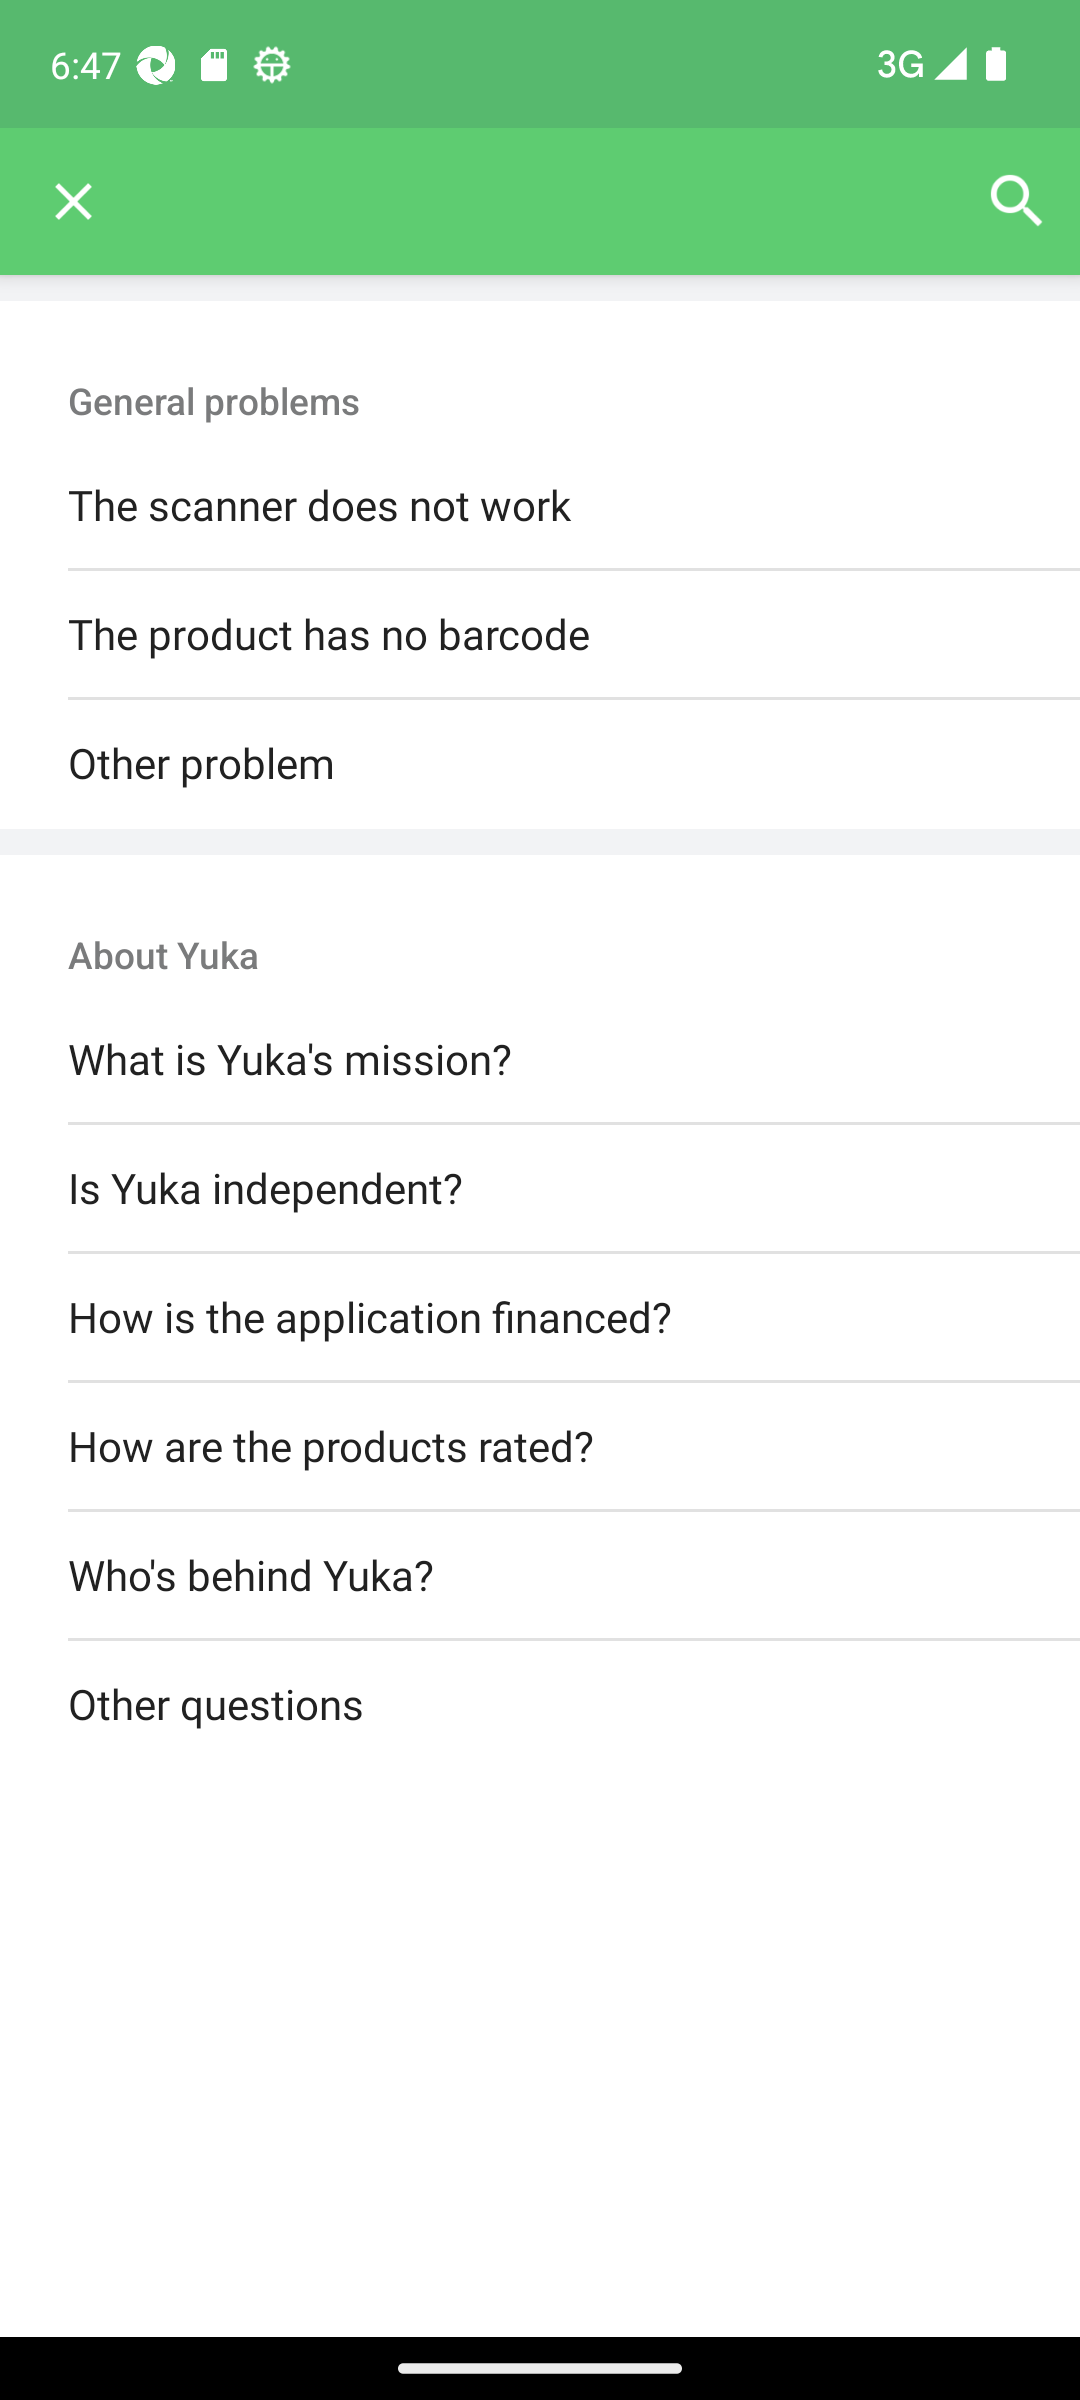  Describe the element at coordinates (540, 764) in the screenshot. I see `Other problem` at that location.